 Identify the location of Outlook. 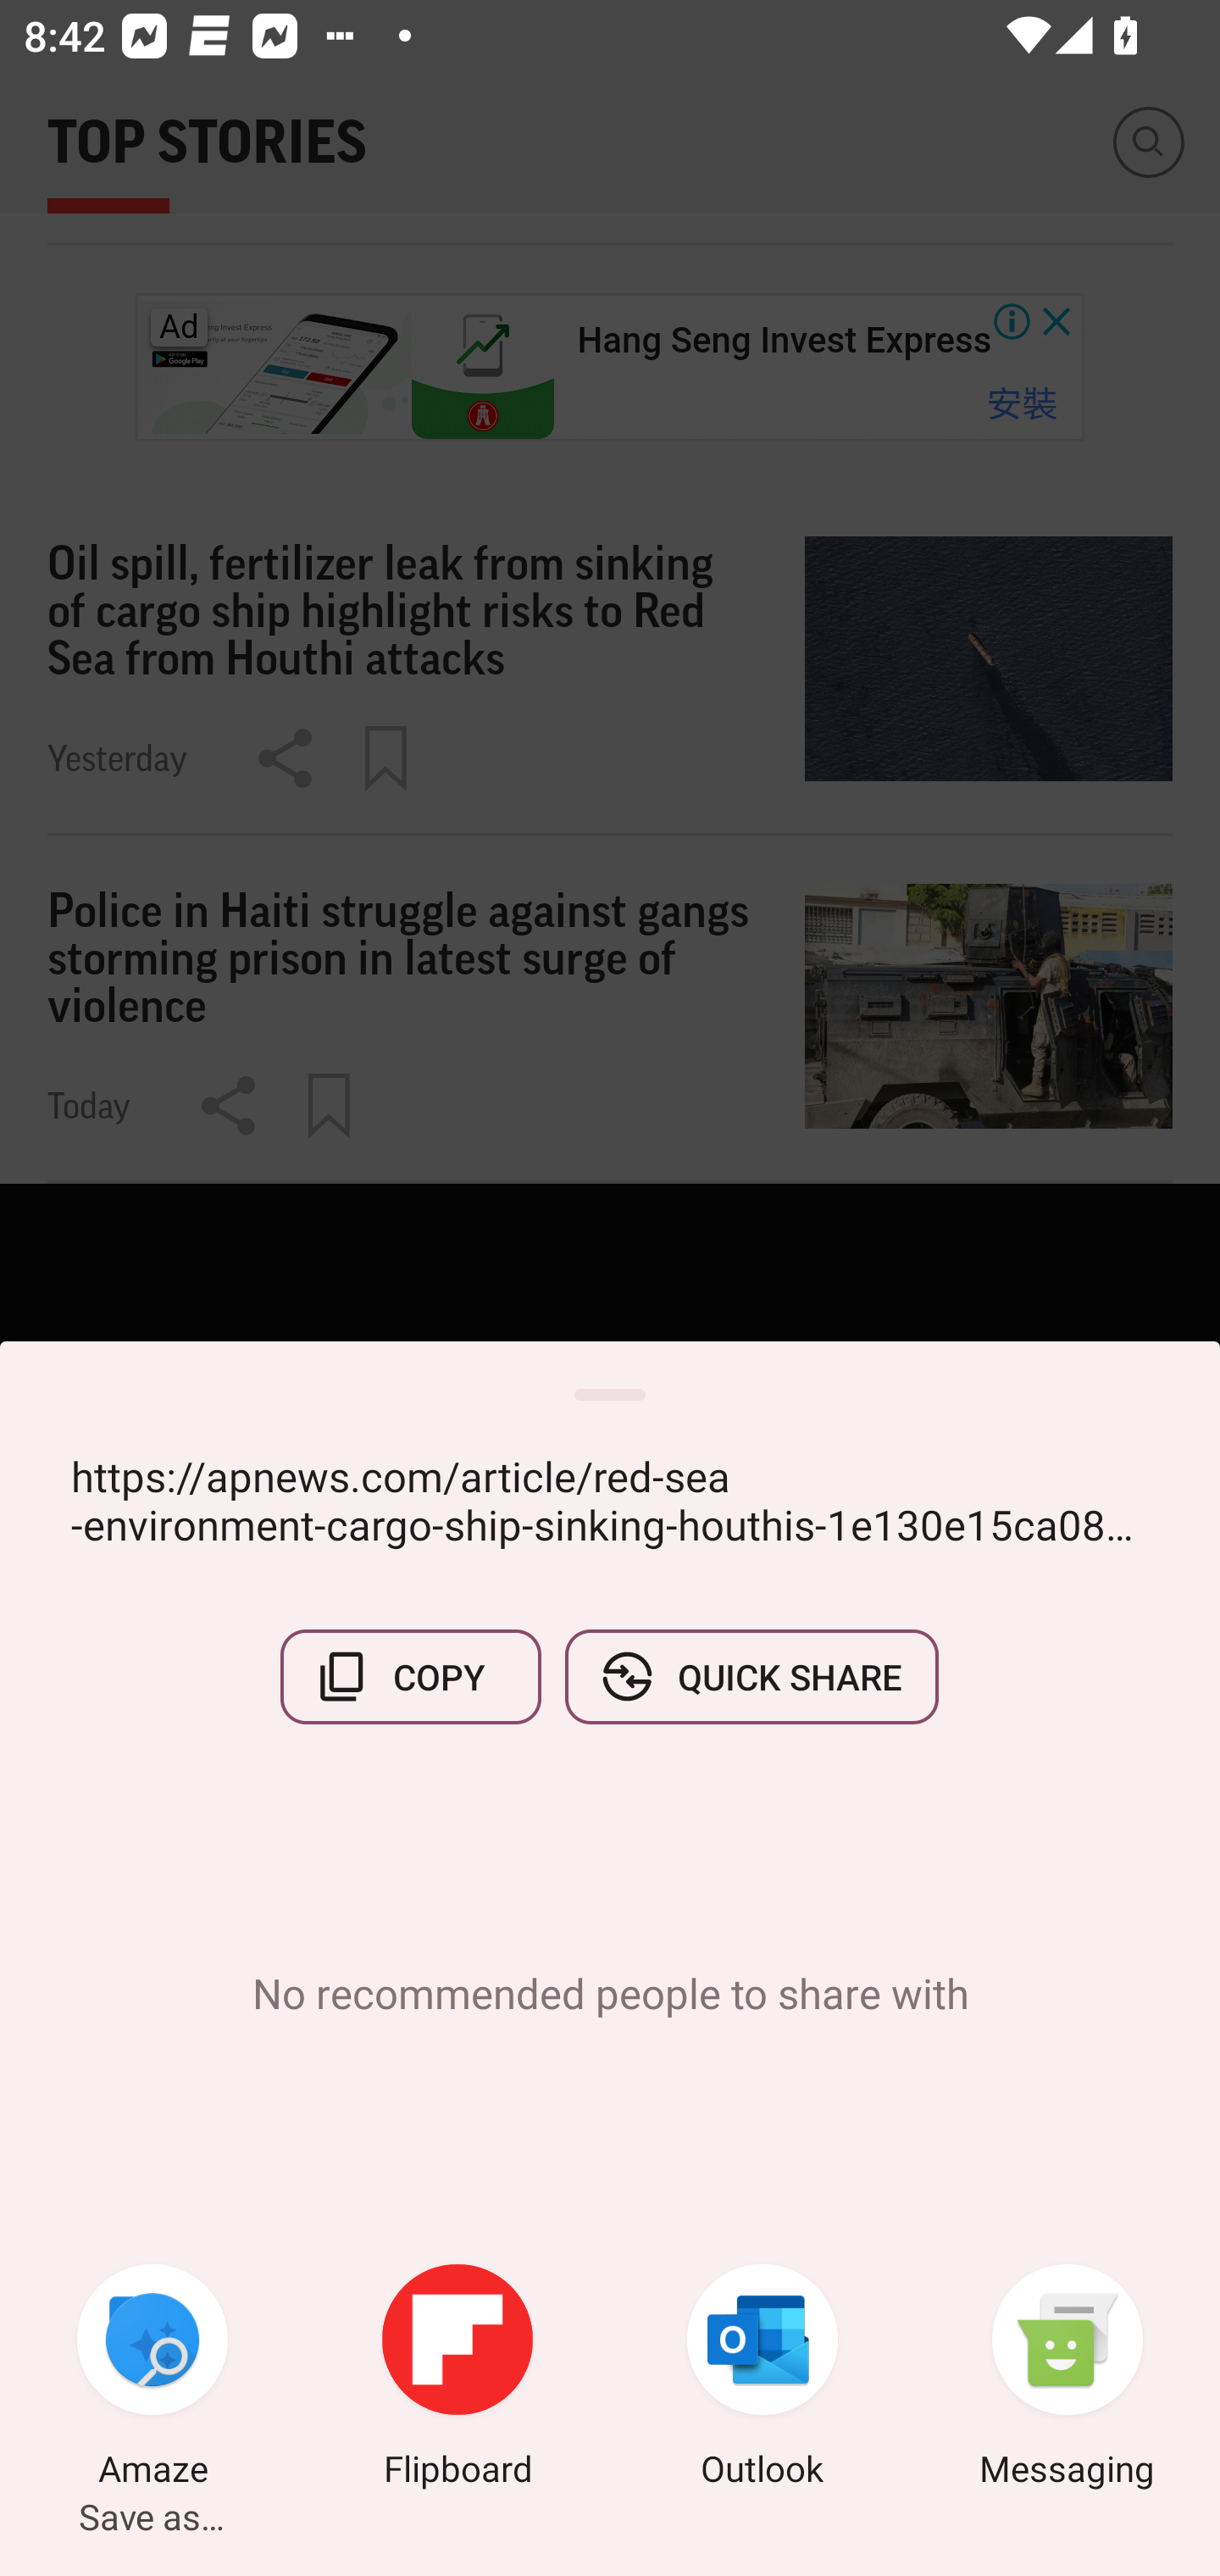
(762, 2379).